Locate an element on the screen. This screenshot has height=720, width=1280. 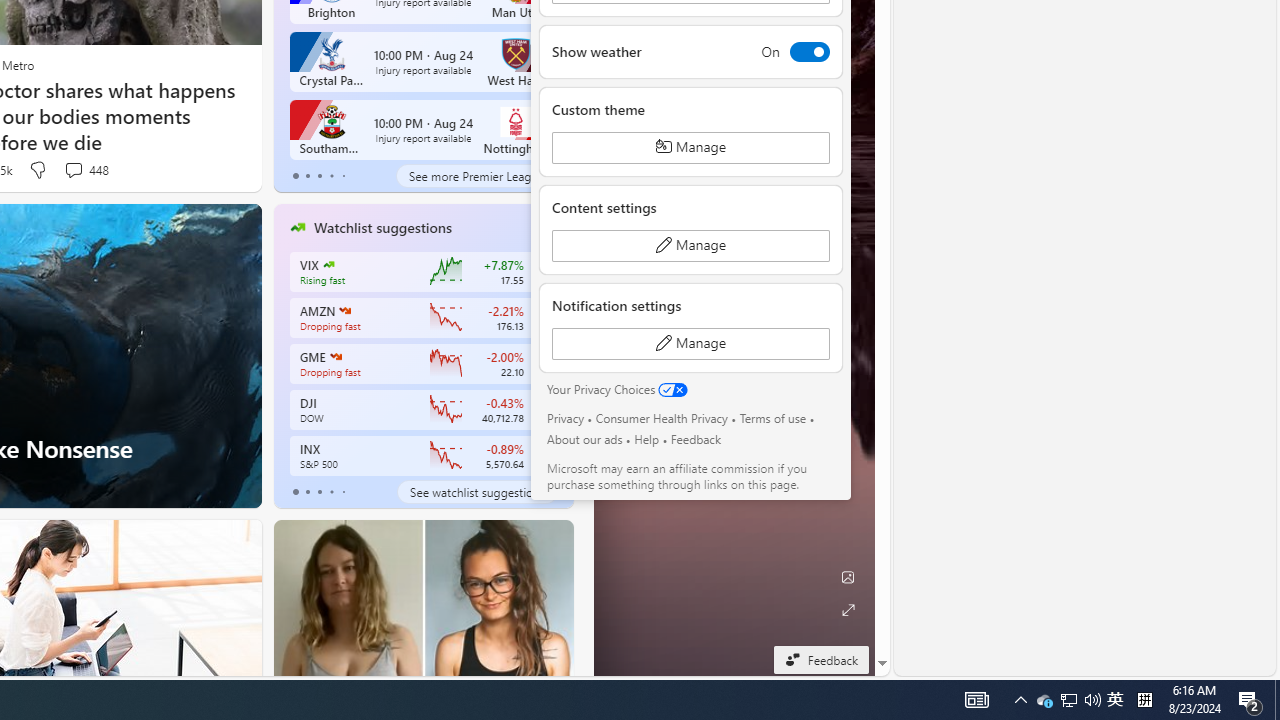
Help is located at coordinates (646, 439).